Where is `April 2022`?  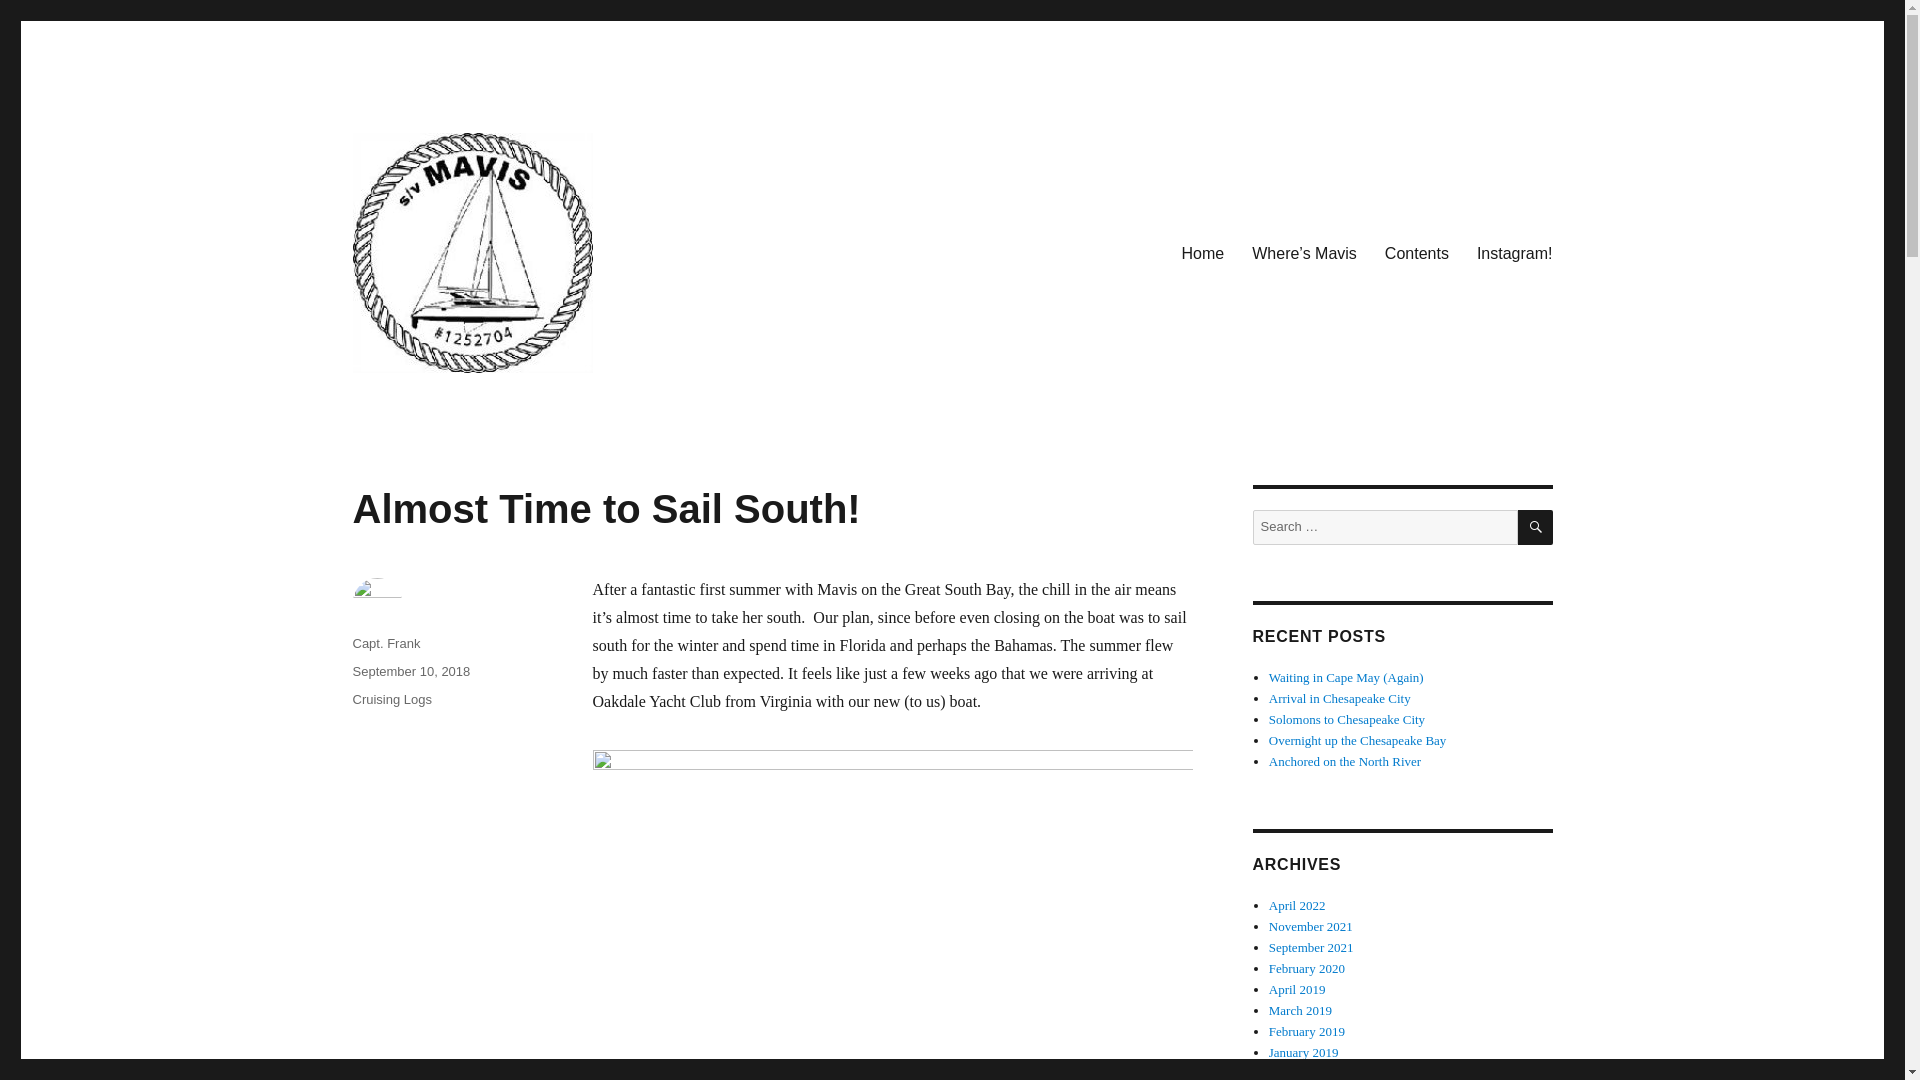
April 2022 is located at coordinates (1298, 904).